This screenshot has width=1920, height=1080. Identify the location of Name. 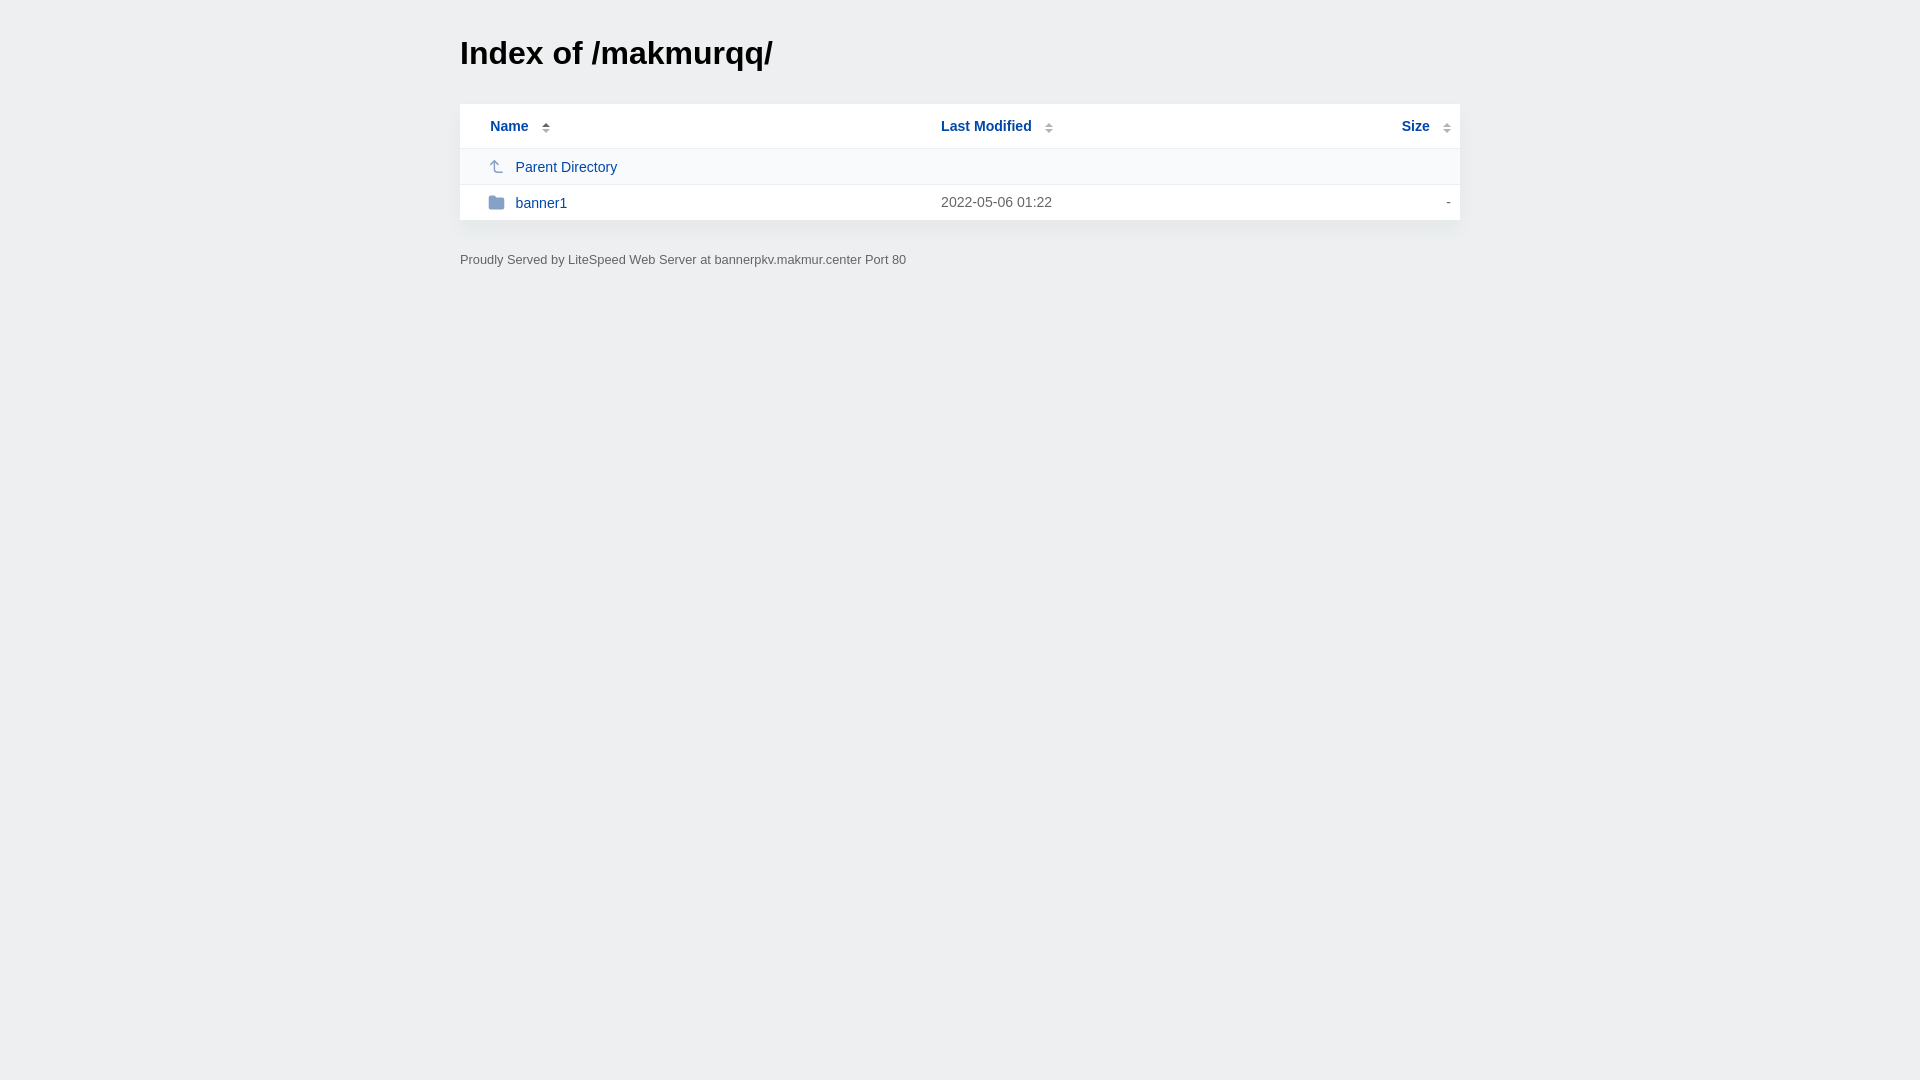
(509, 126).